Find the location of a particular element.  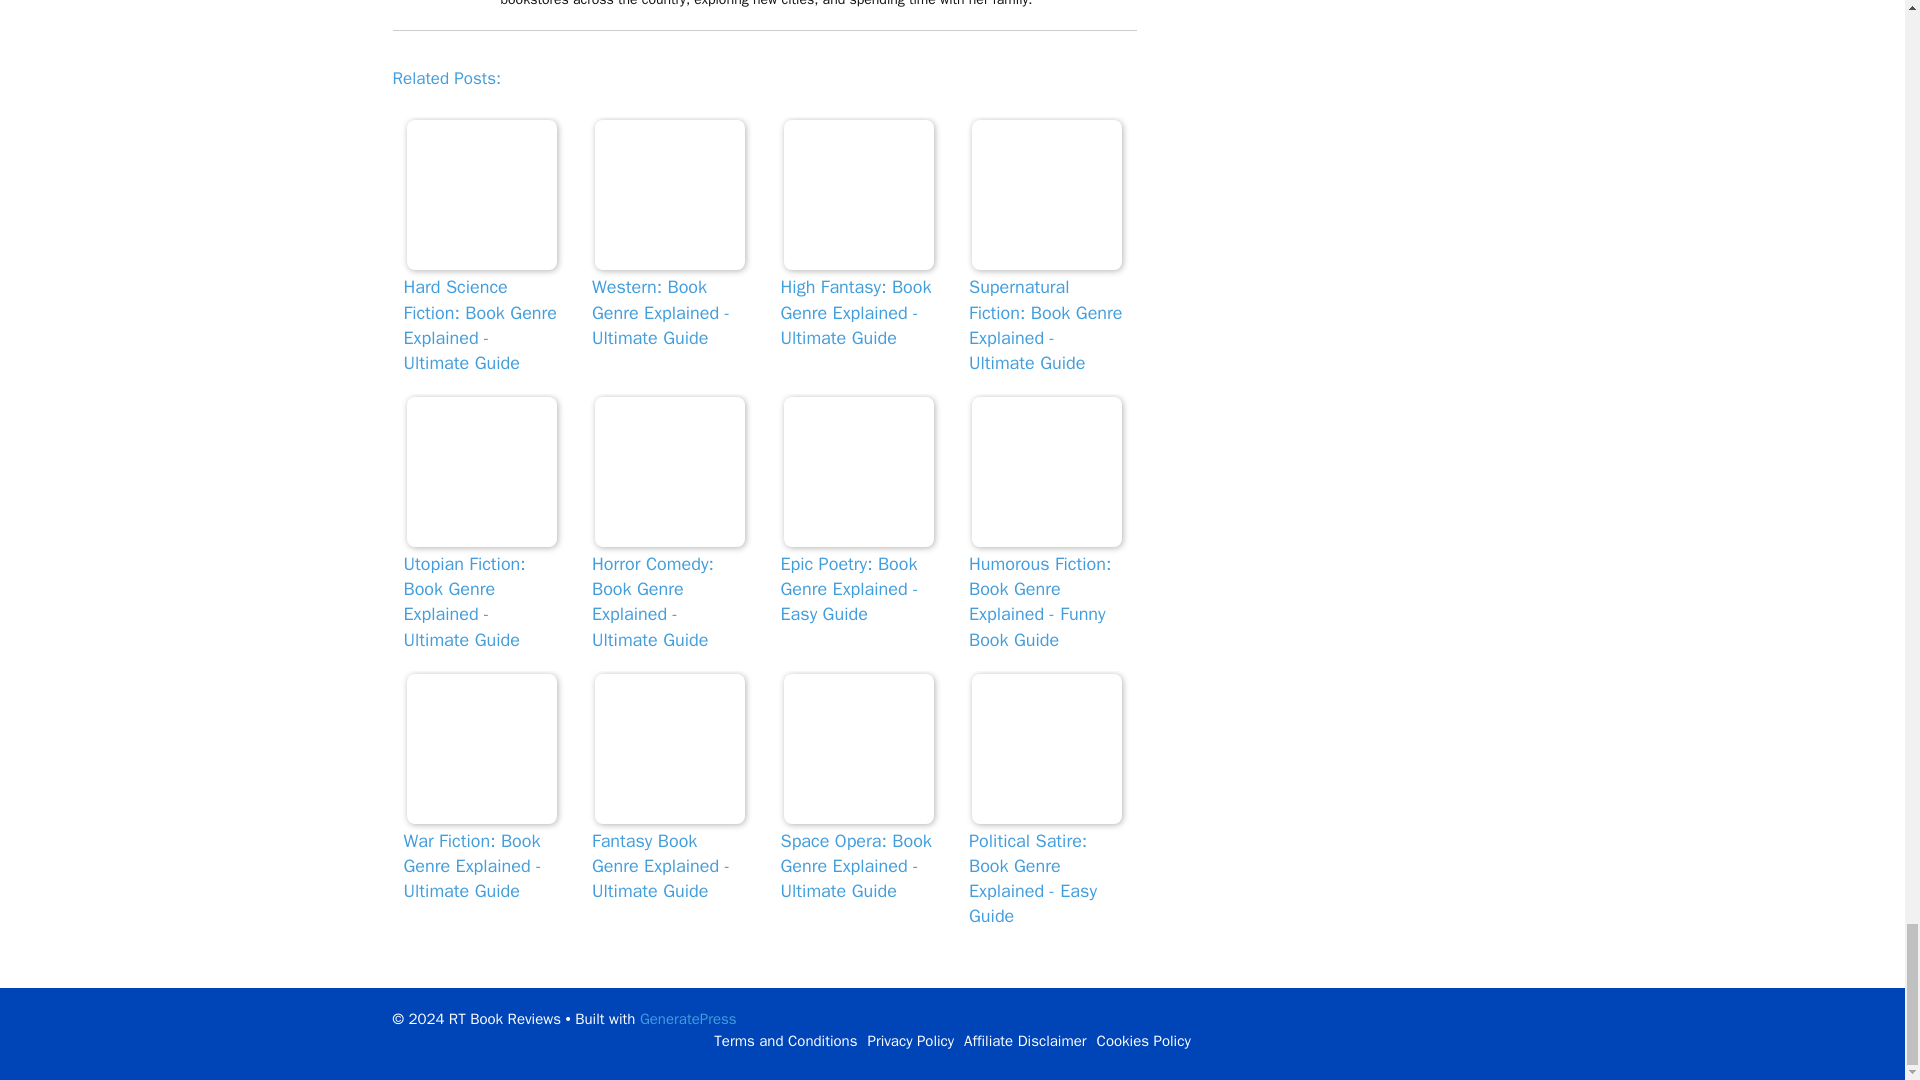

High Fantasy: Book Genre Explained - Ultimate Guide is located at coordinates (858, 194).